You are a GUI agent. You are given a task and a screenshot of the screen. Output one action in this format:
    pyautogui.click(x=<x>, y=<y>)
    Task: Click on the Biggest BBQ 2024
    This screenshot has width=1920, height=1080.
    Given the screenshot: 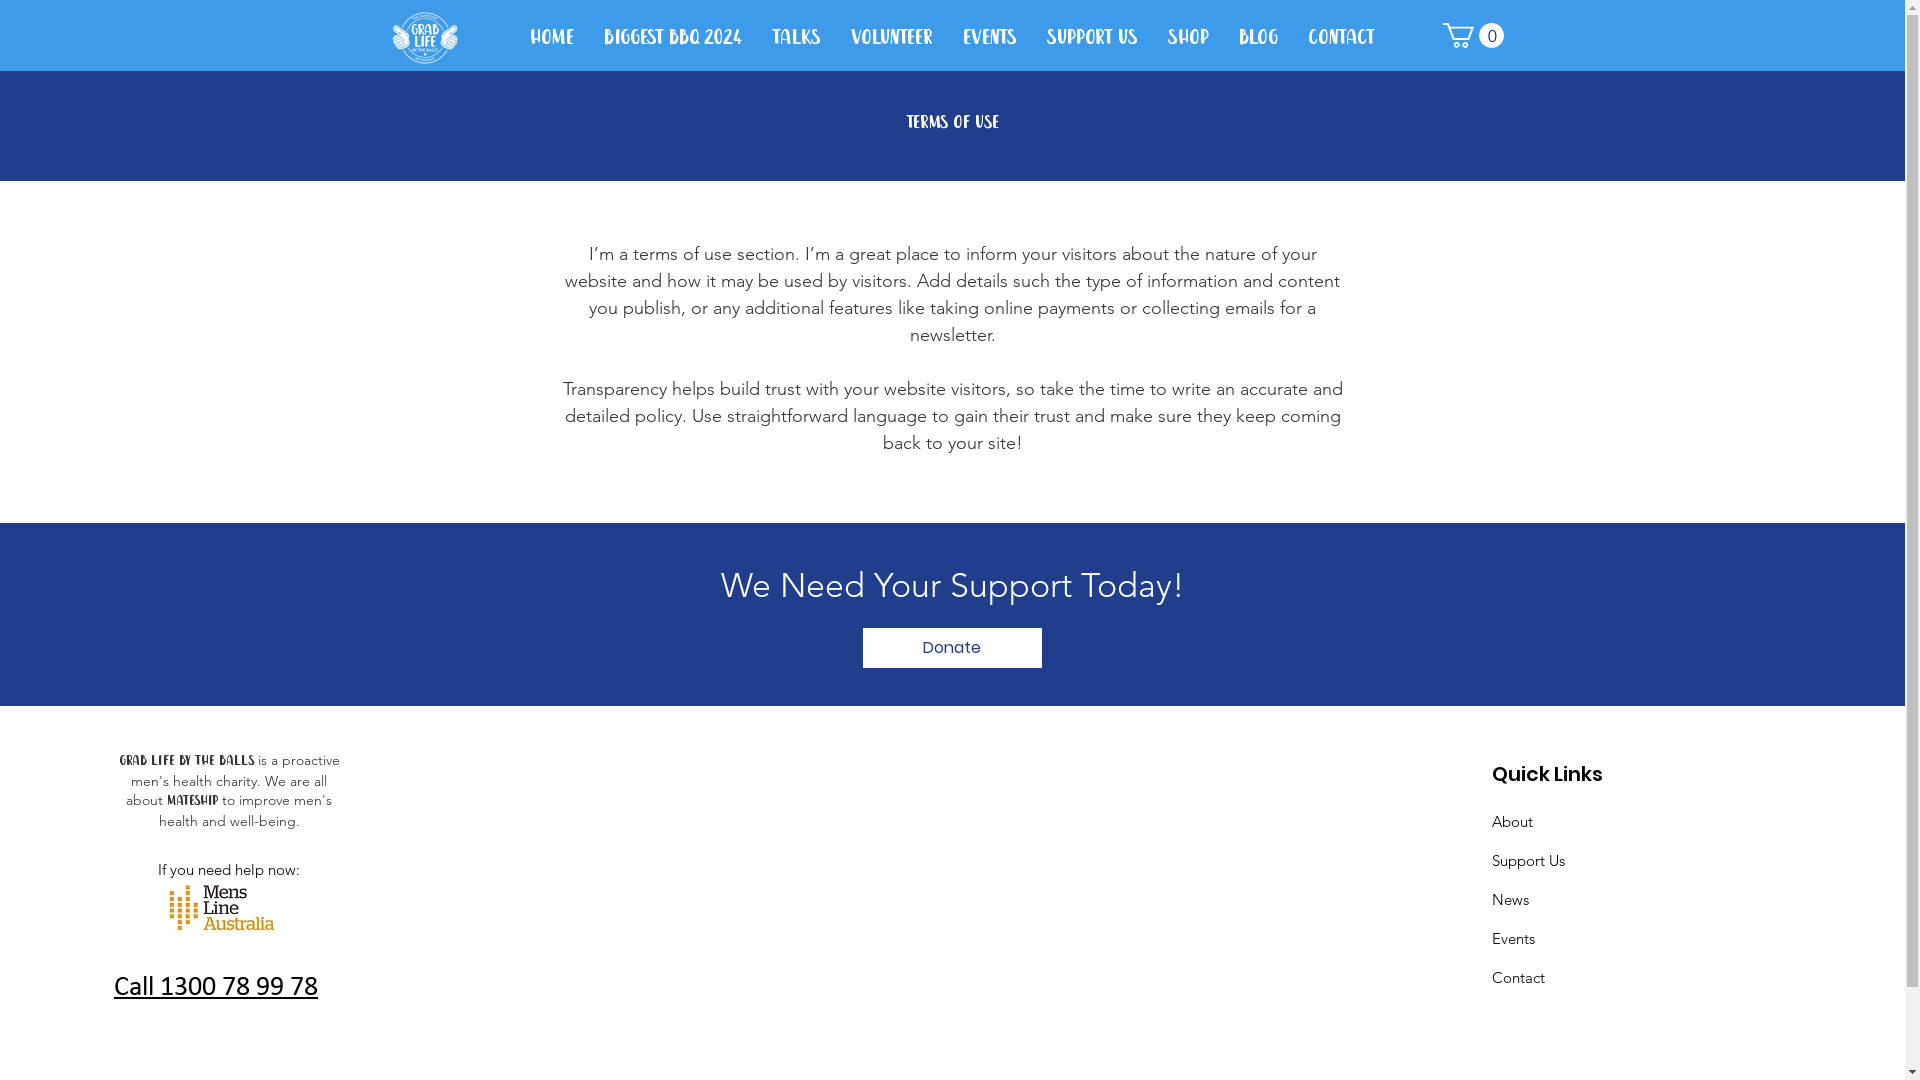 What is the action you would take?
    pyautogui.click(x=672, y=38)
    